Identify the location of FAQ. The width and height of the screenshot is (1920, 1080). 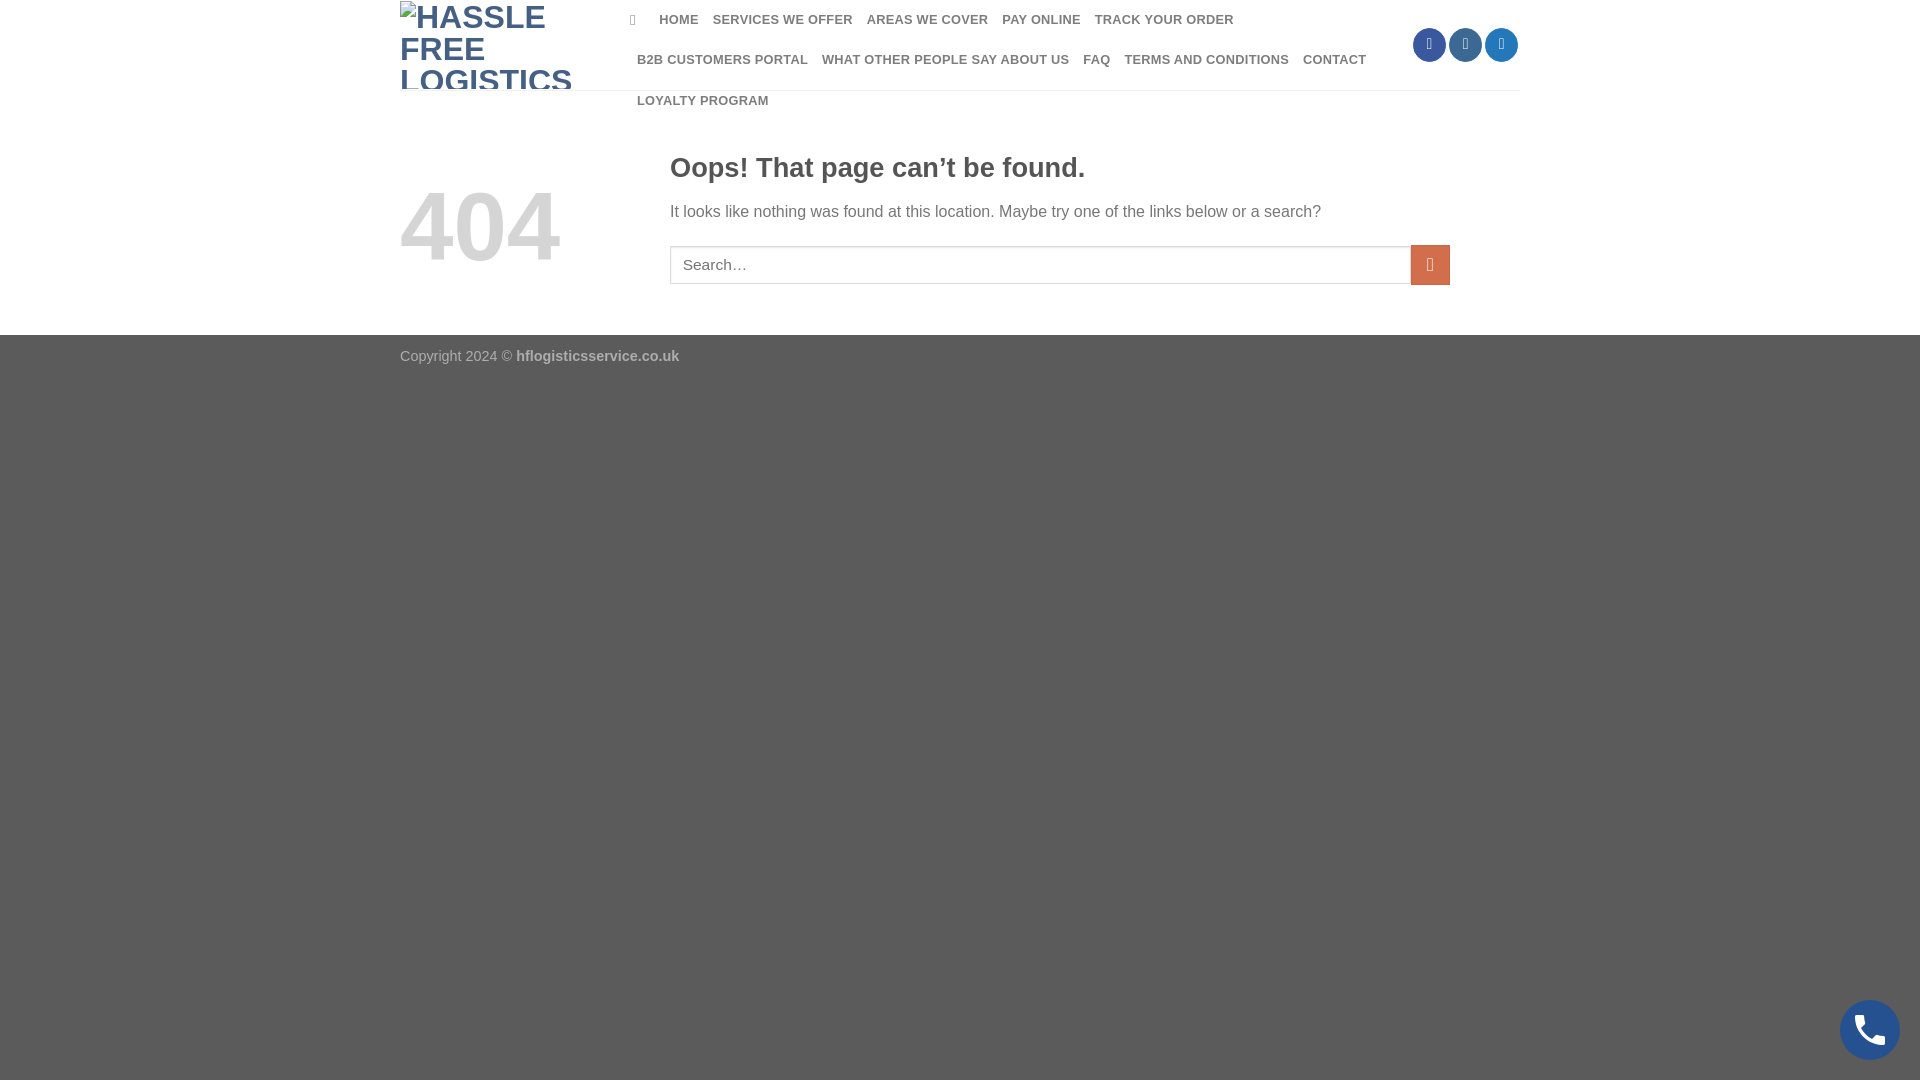
(1096, 59).